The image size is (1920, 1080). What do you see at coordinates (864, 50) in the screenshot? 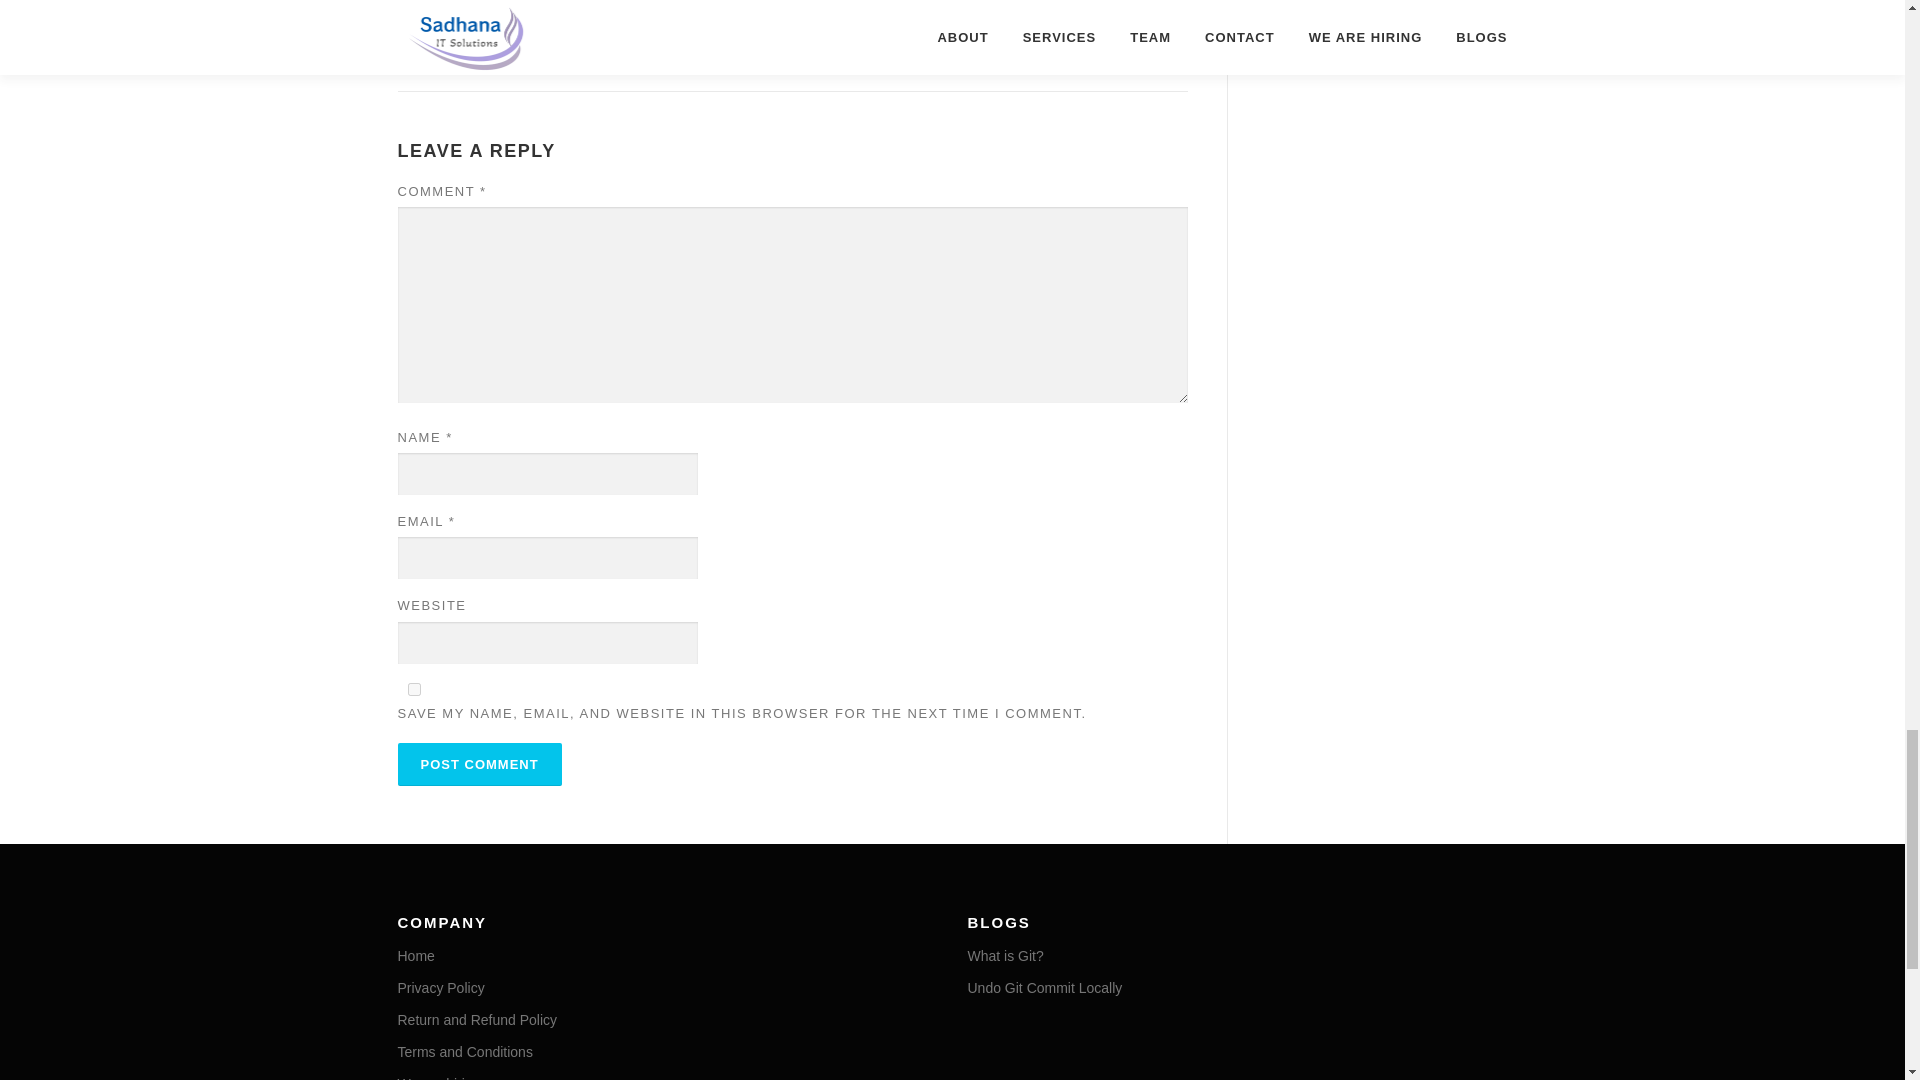
I see `PUSH` at bounding box center [864, 50].